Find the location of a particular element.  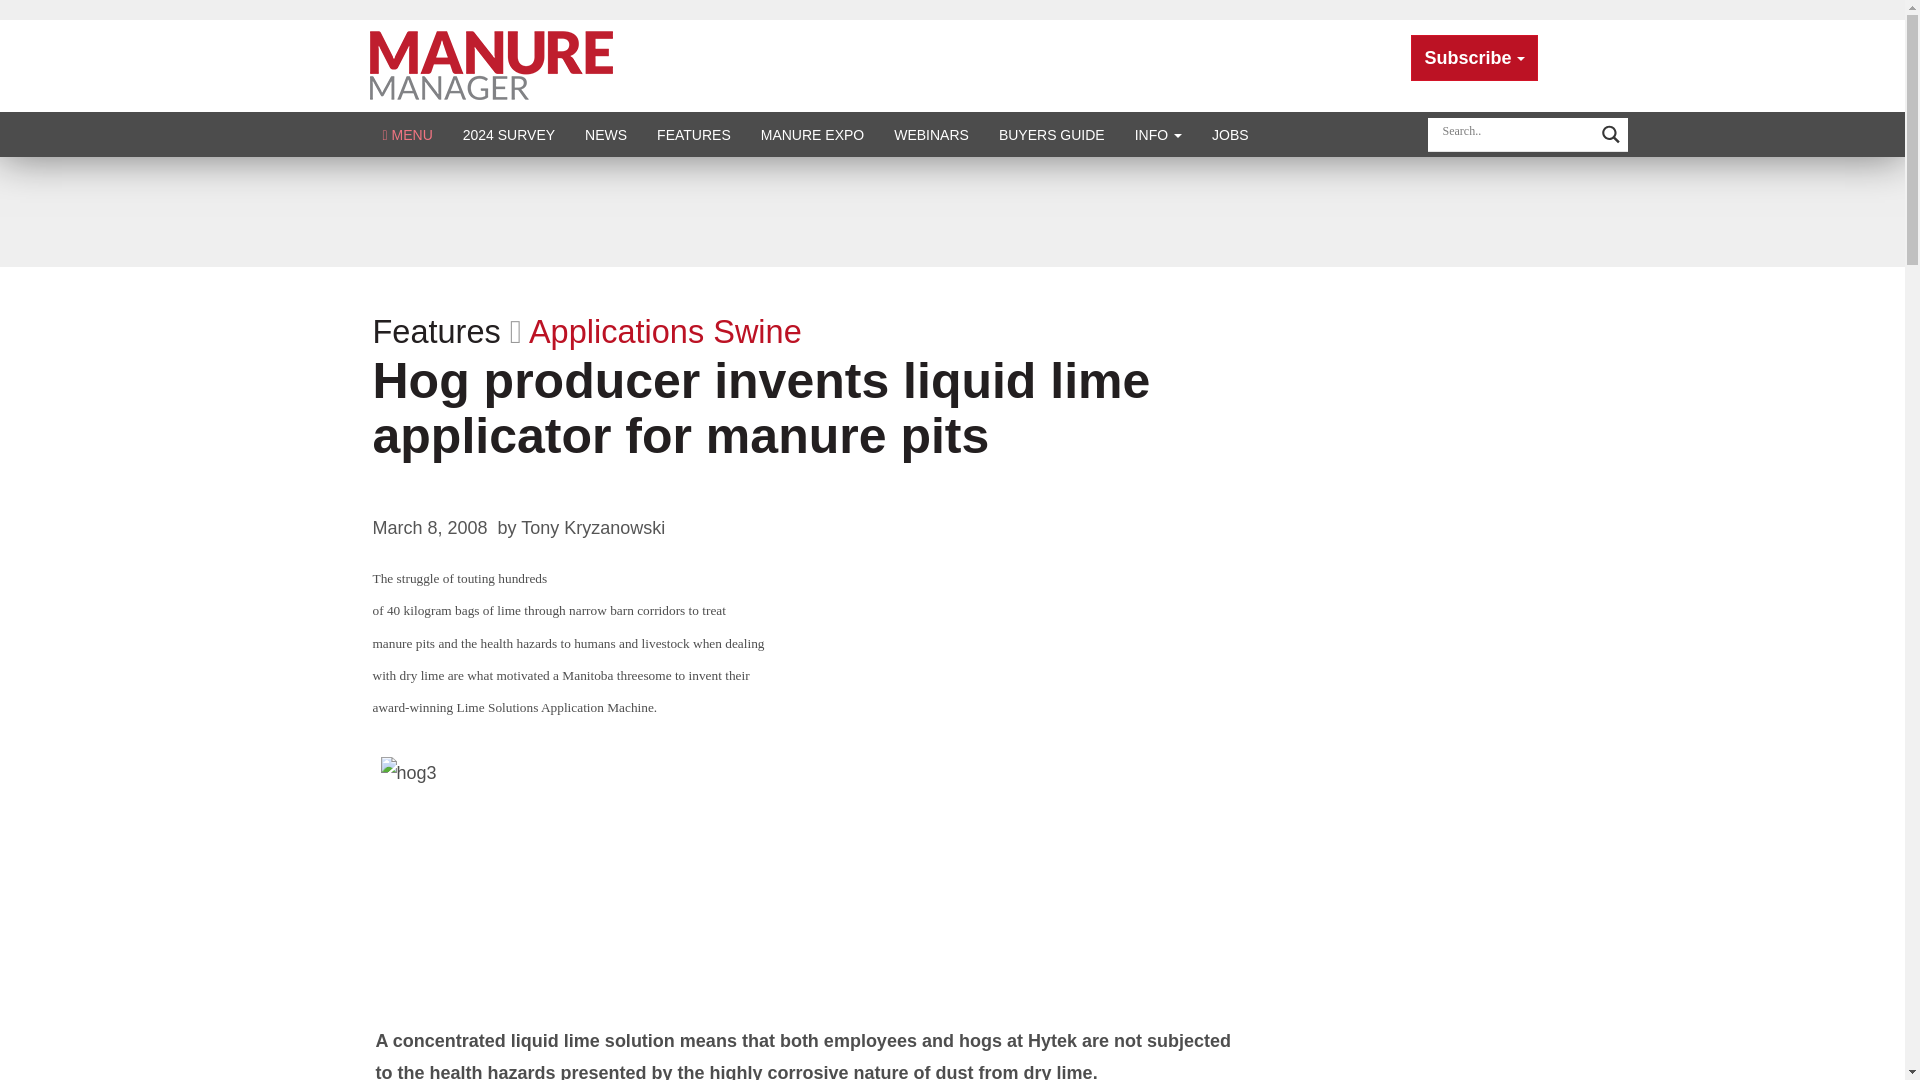

BUYERS GUIDE is located at coordinates (1051, 134).